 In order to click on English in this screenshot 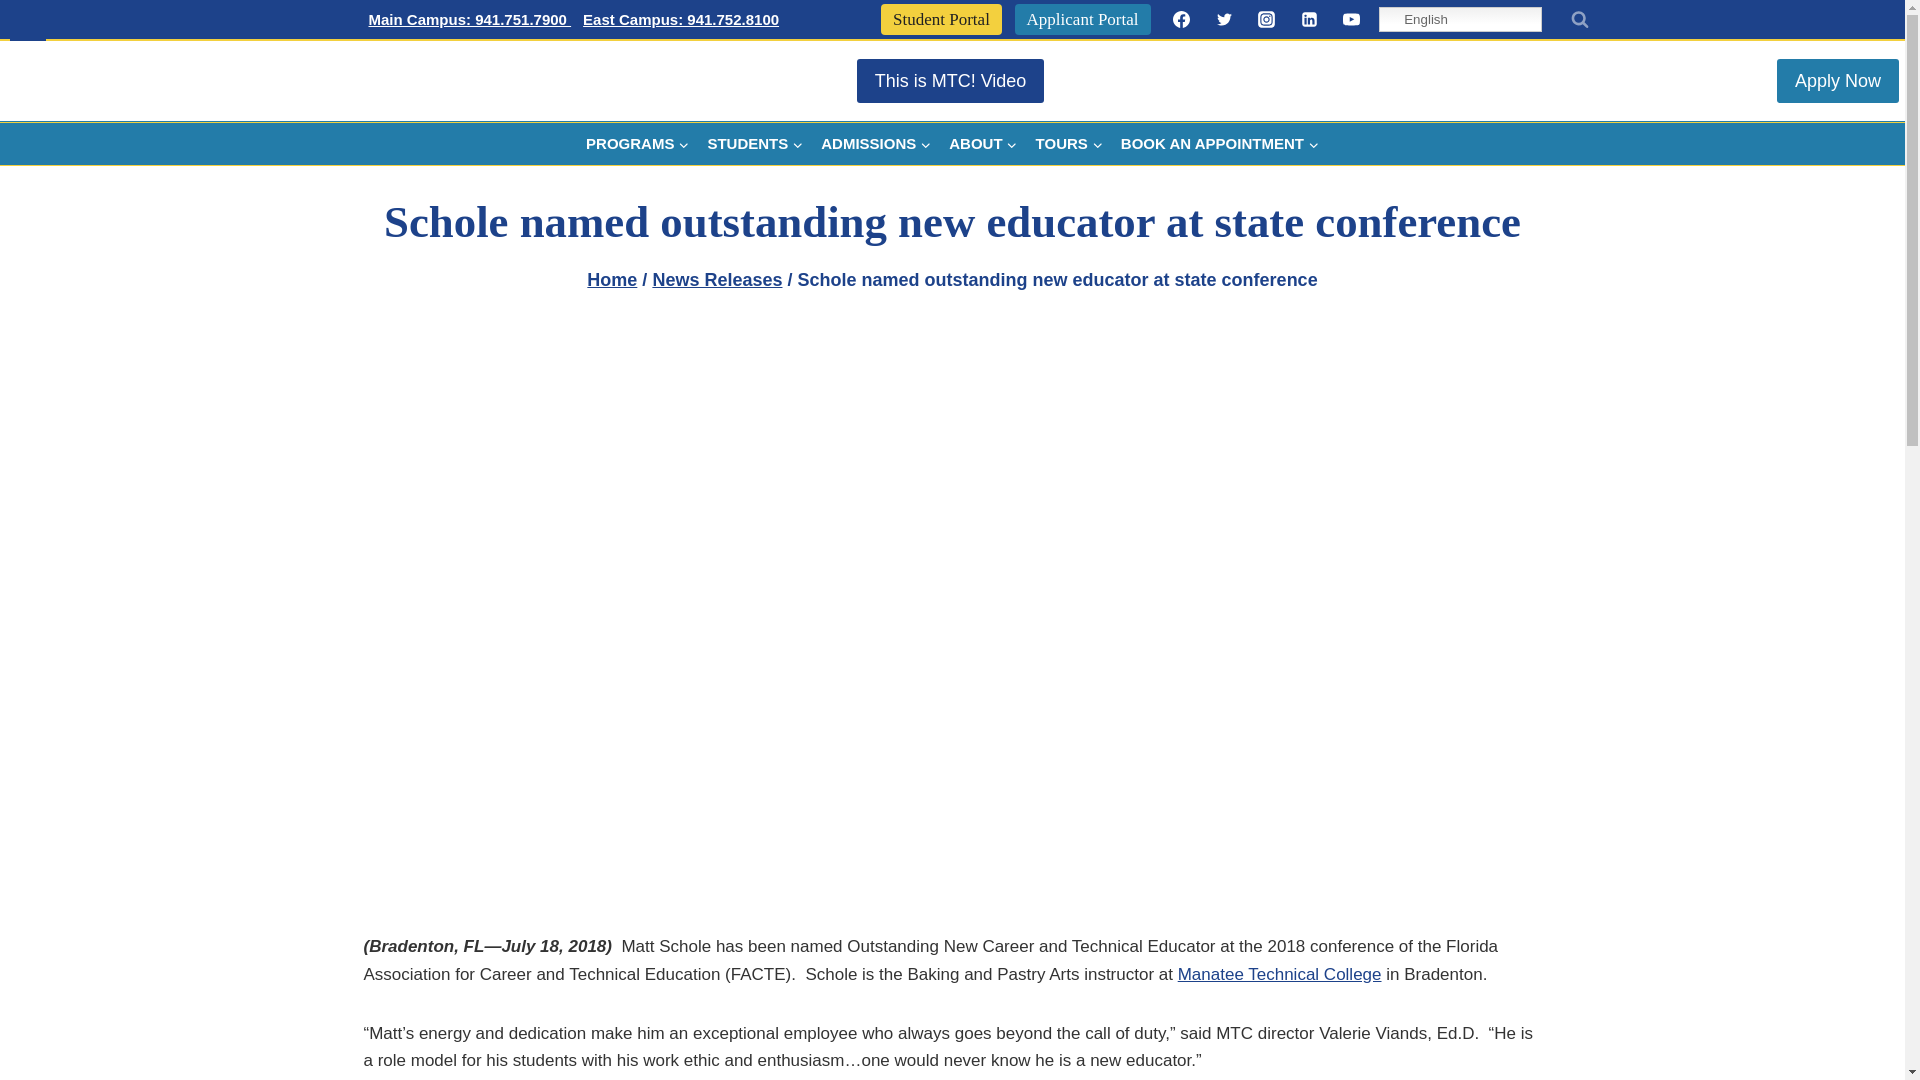, I will do `click(1460, 19)`.